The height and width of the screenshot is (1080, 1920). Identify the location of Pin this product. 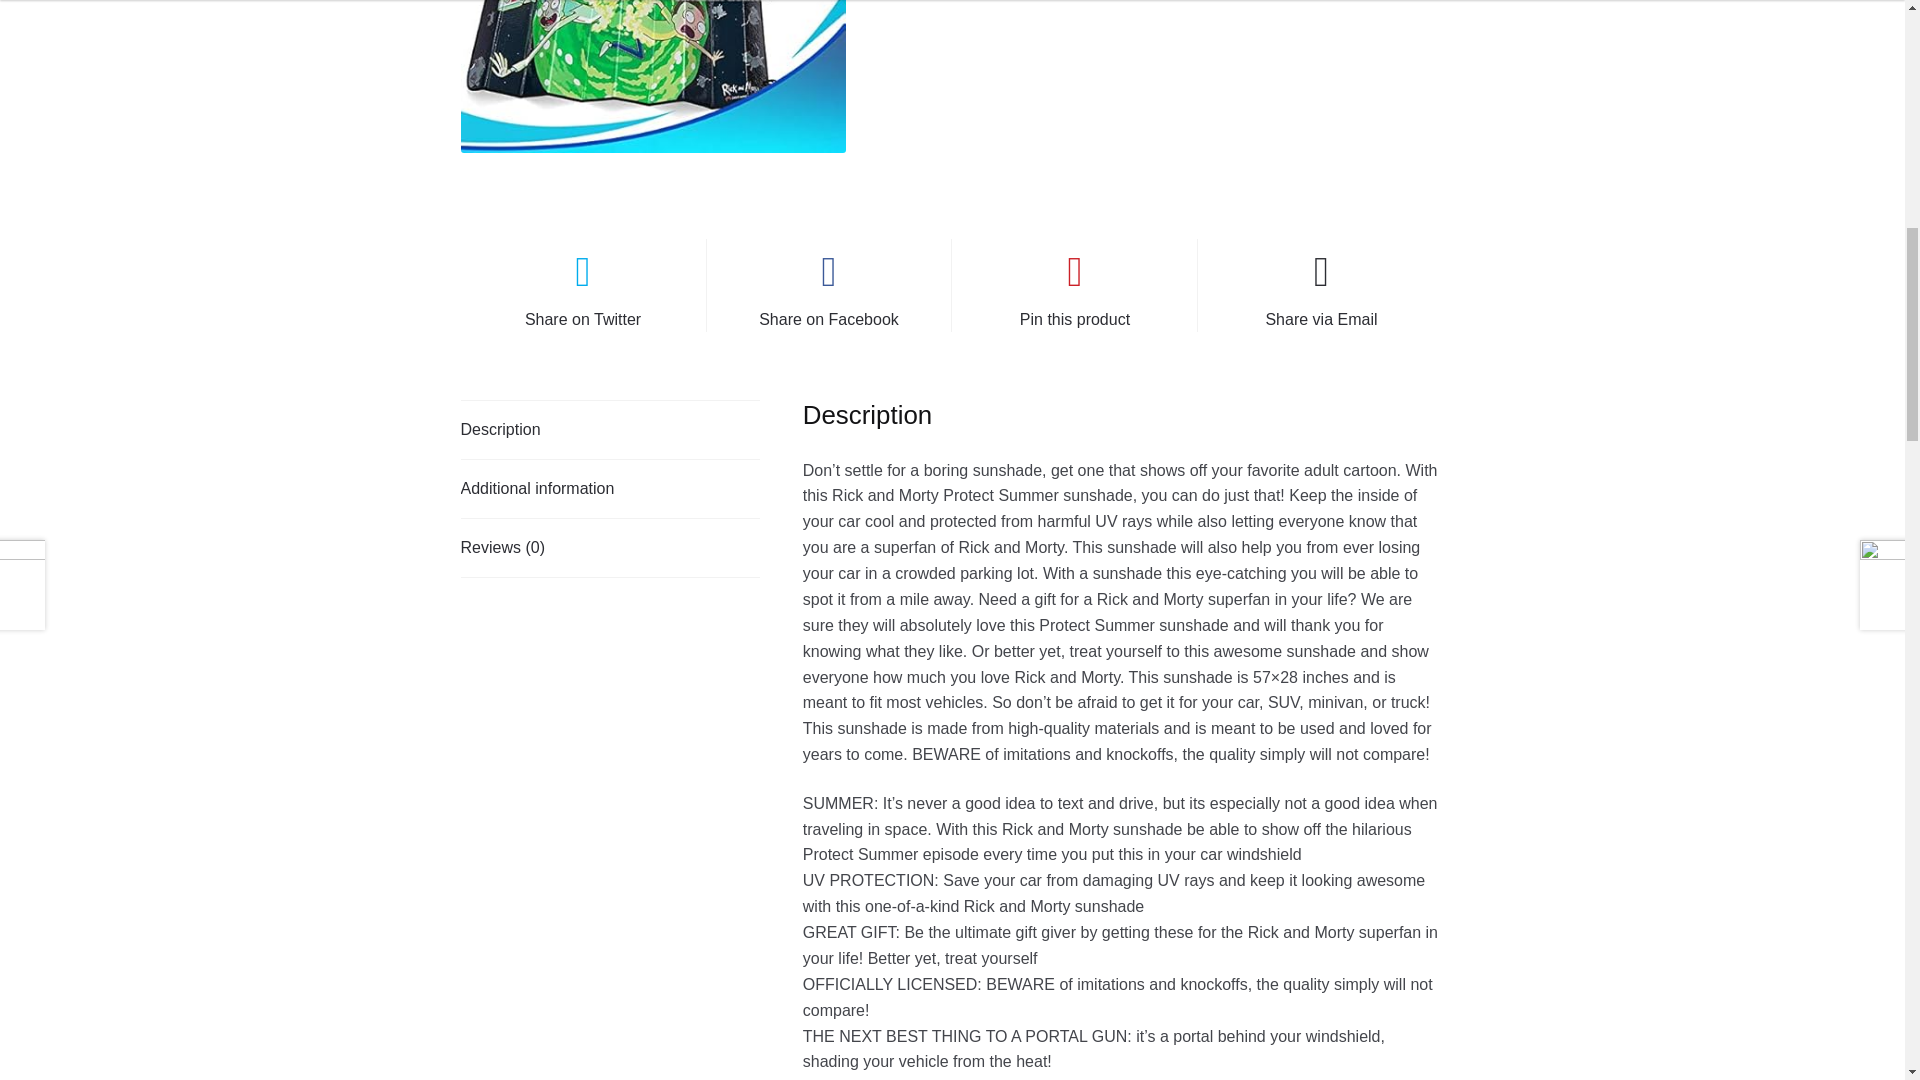
(1074, 285).